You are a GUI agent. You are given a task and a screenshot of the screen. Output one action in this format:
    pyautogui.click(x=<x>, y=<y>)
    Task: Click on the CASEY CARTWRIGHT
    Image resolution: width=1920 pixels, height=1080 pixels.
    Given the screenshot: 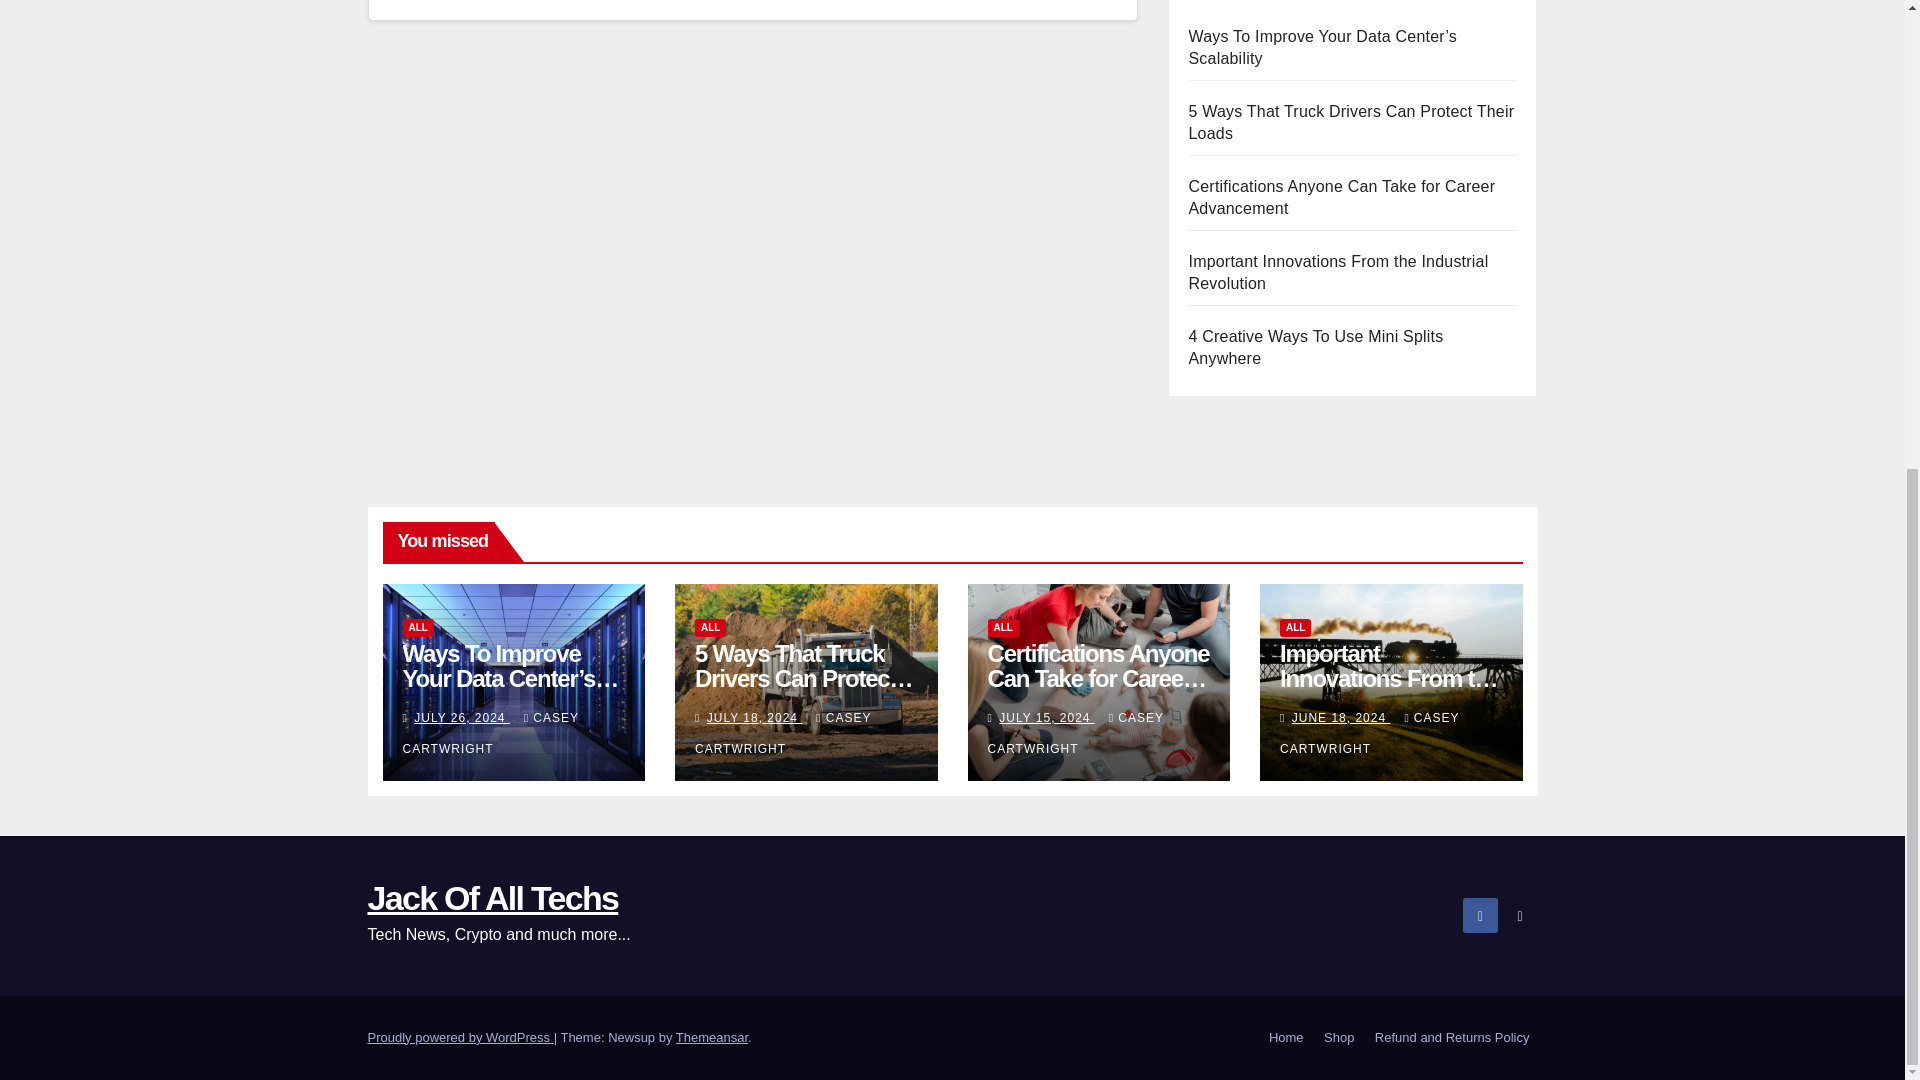 What is the action you would take?
    pyautogui.click(x=783, y=743)
    